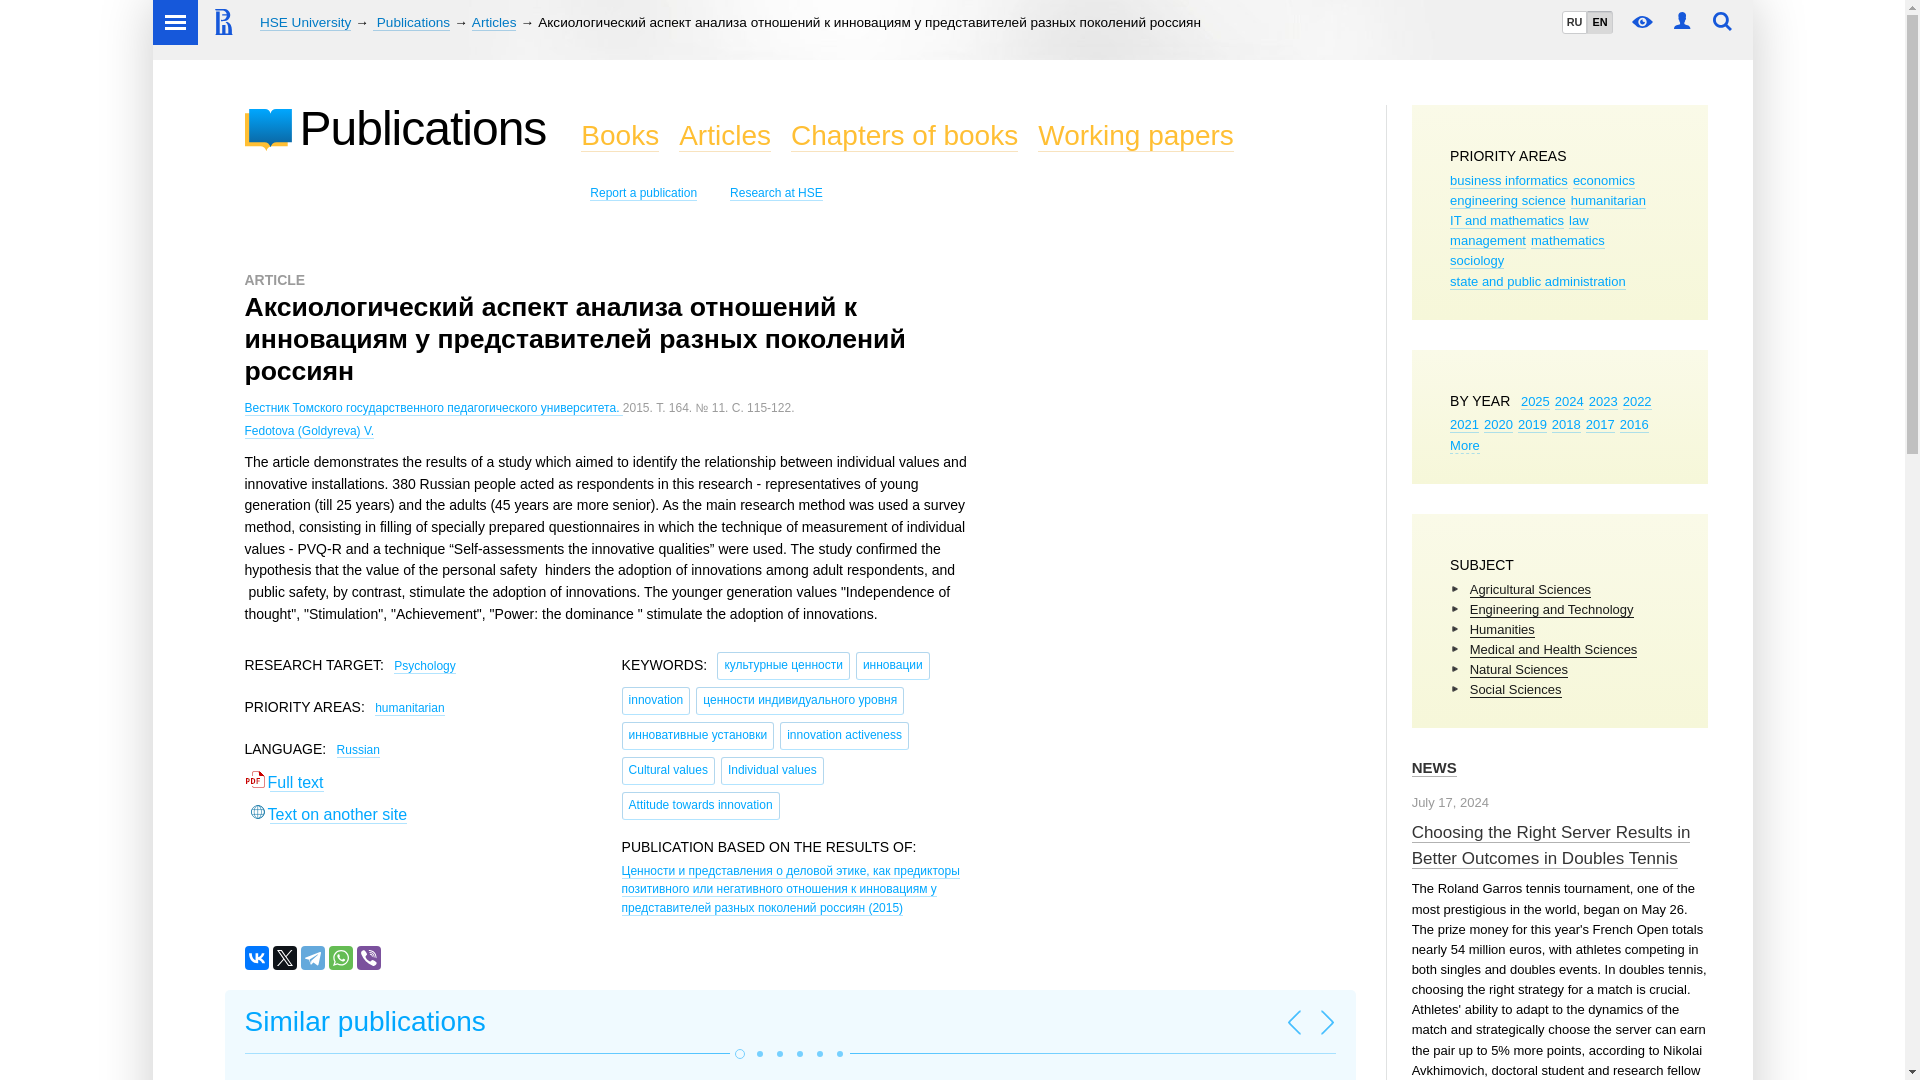 The height and width of the screenshot is (1080, 1920). Describe the element at coordinates (1604, 402) in the screenshot. I see `2023` at that location.